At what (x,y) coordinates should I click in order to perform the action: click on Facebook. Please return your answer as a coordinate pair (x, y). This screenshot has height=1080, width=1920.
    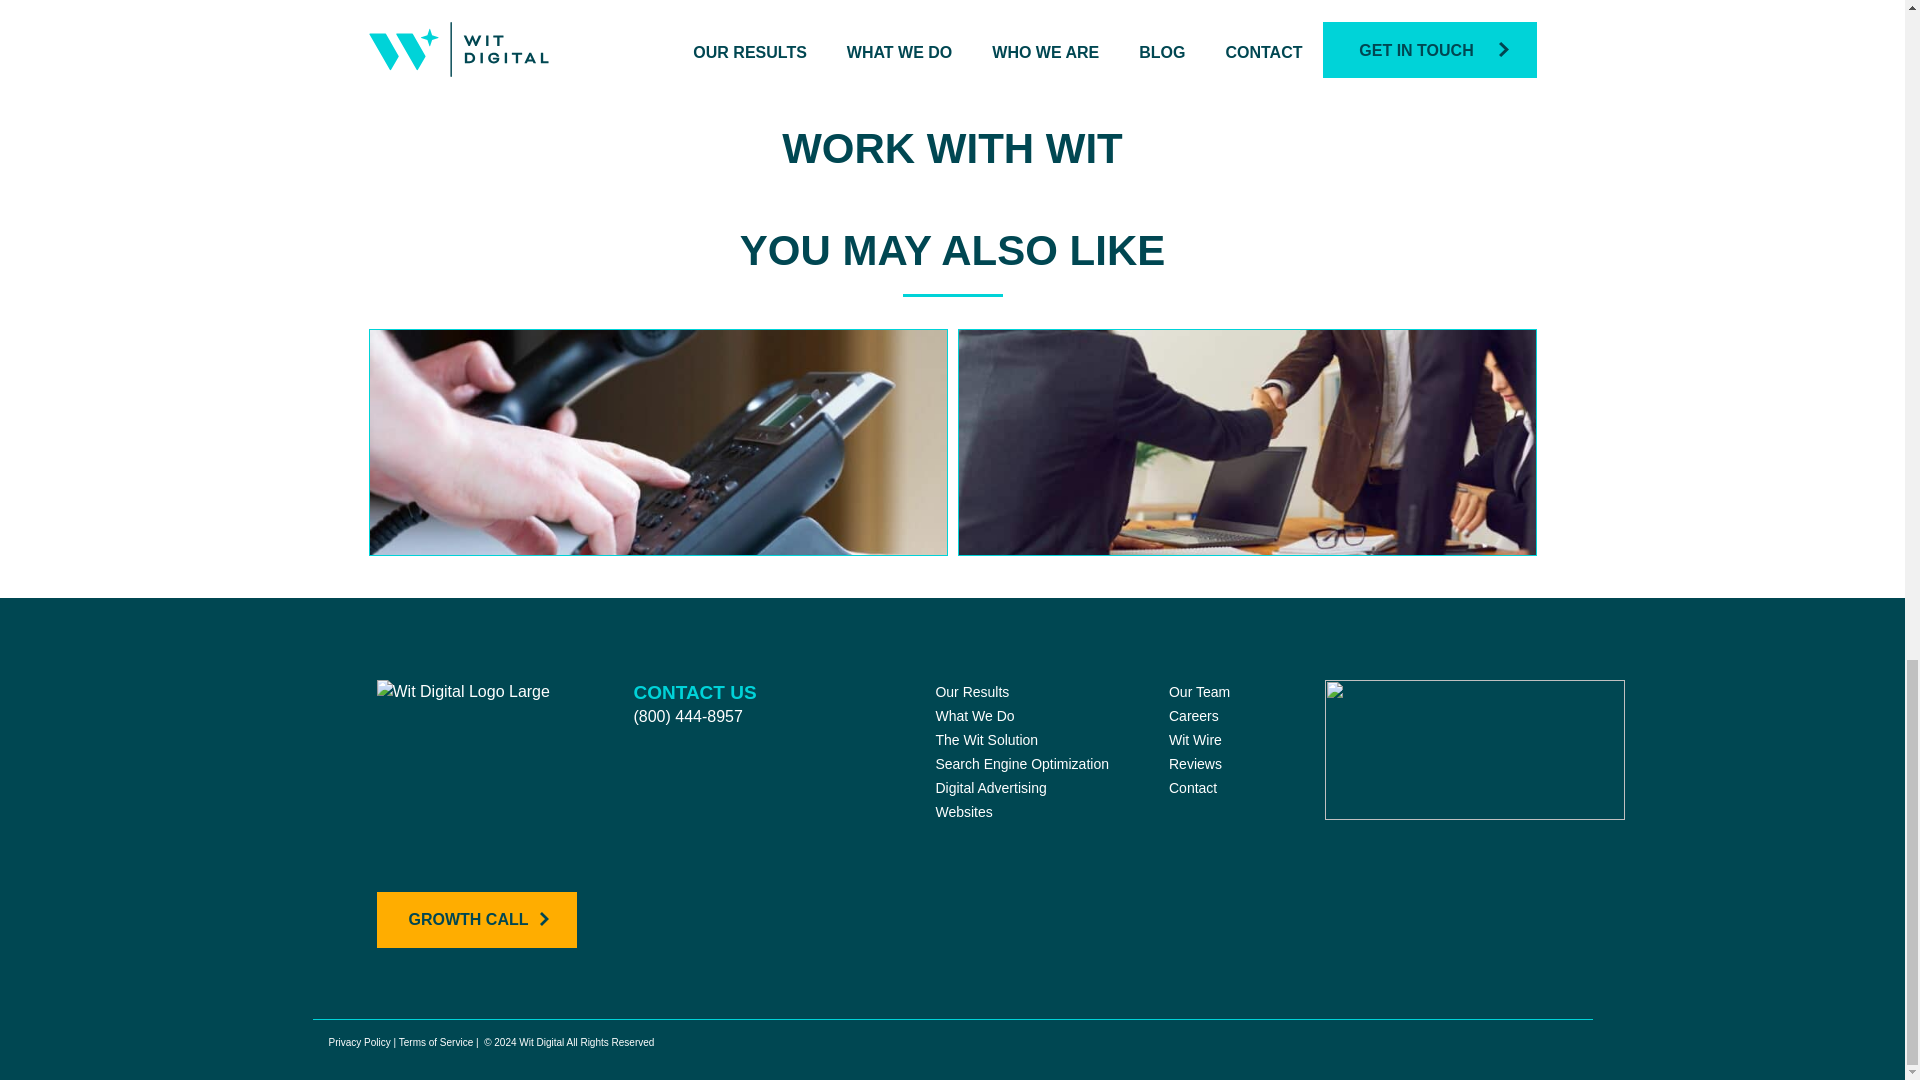
    Looking at the image, I should click on (648, 932).